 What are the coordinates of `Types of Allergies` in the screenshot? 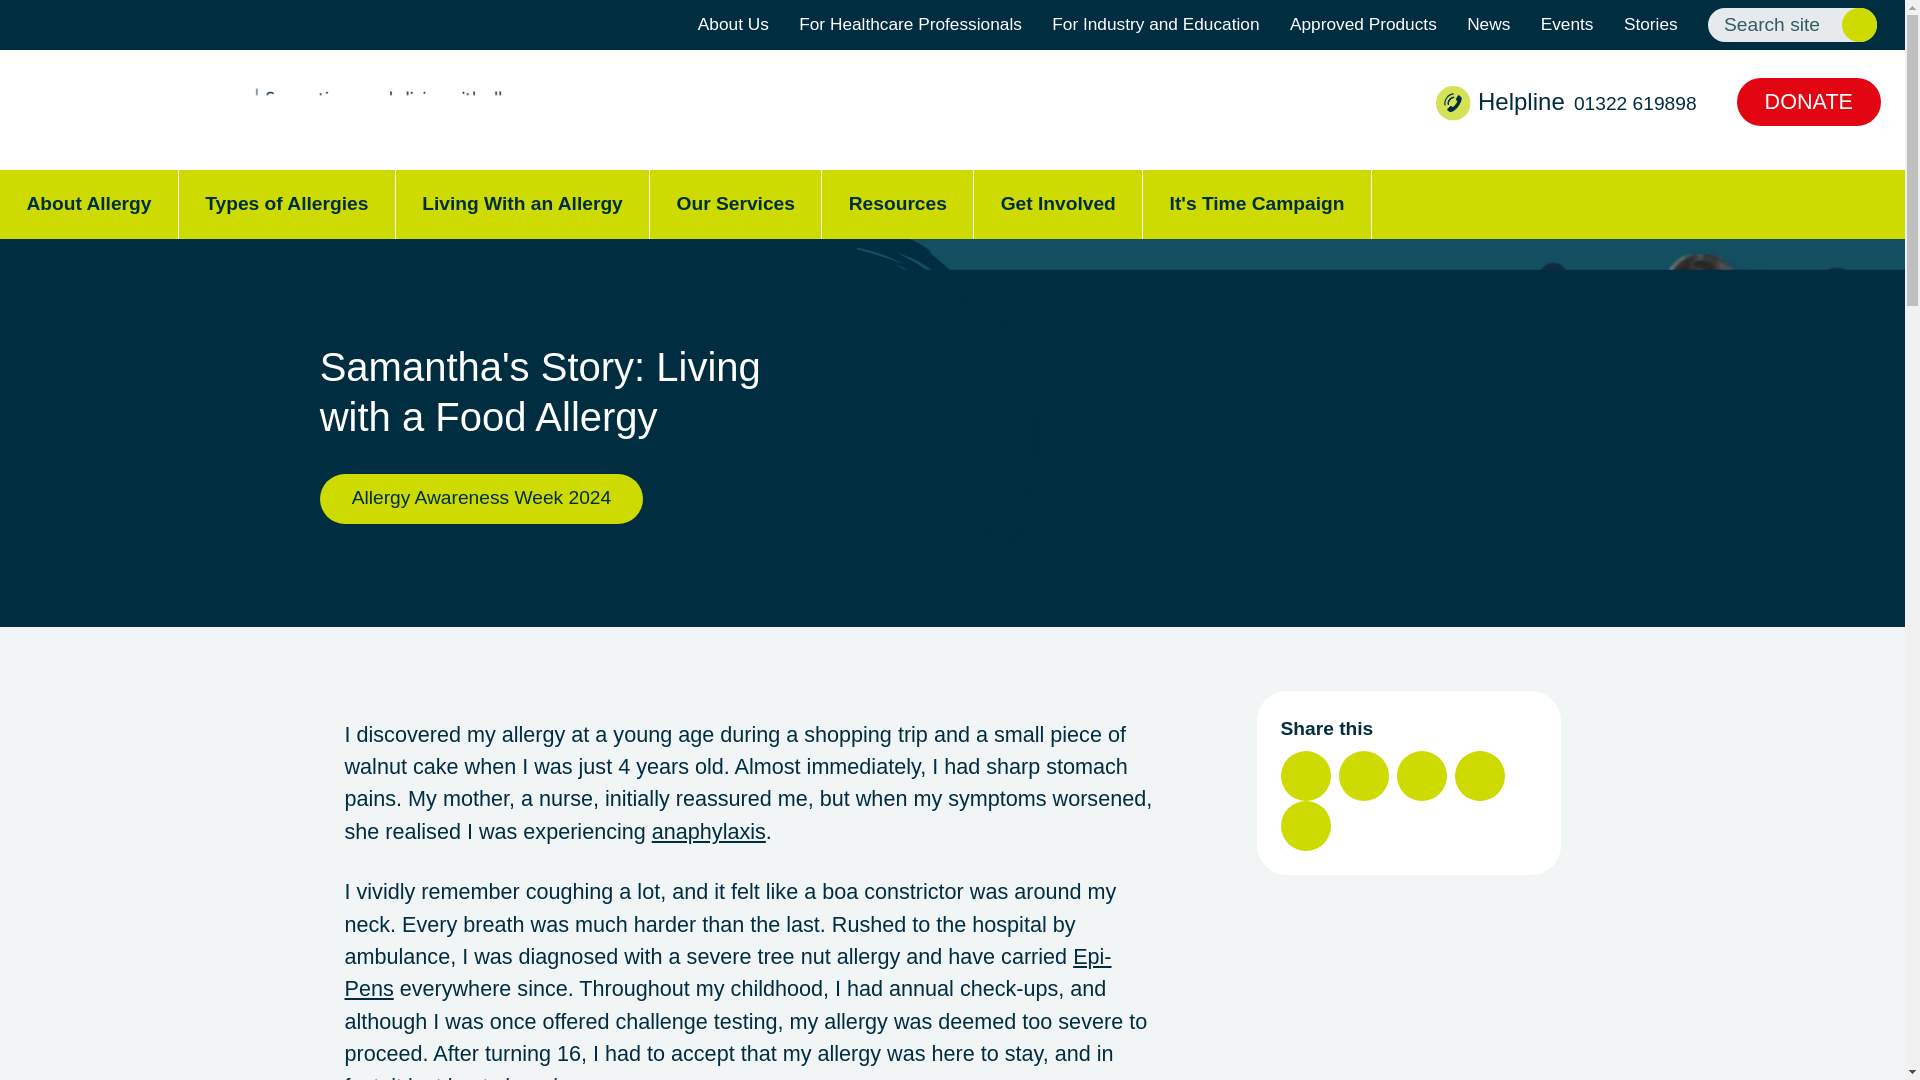 It's located at (286, 204).